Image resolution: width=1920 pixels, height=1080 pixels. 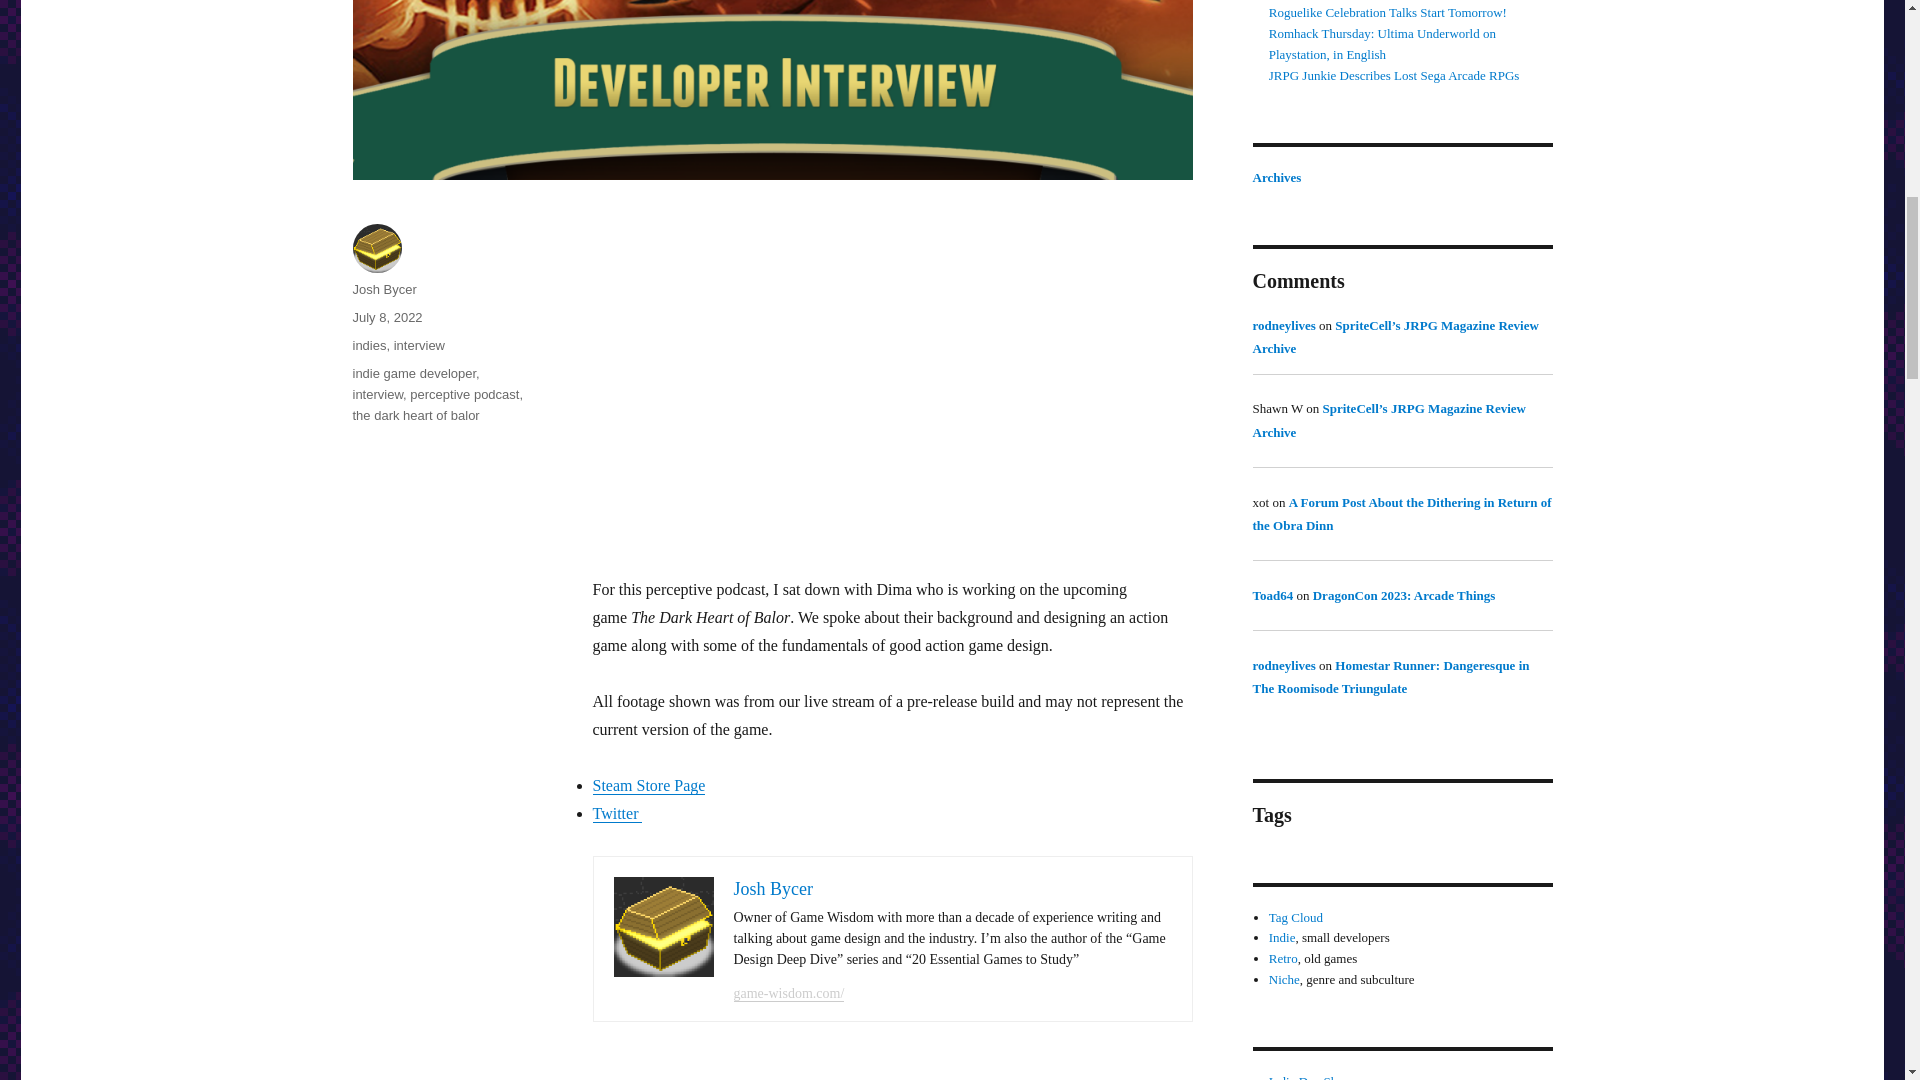 What do you see at coordinates (1390, 676) in the screenshot?
I see `Homestar Runner: Dangeresque in The Roomisode Triungulate` at bounding box center [1390, 676].